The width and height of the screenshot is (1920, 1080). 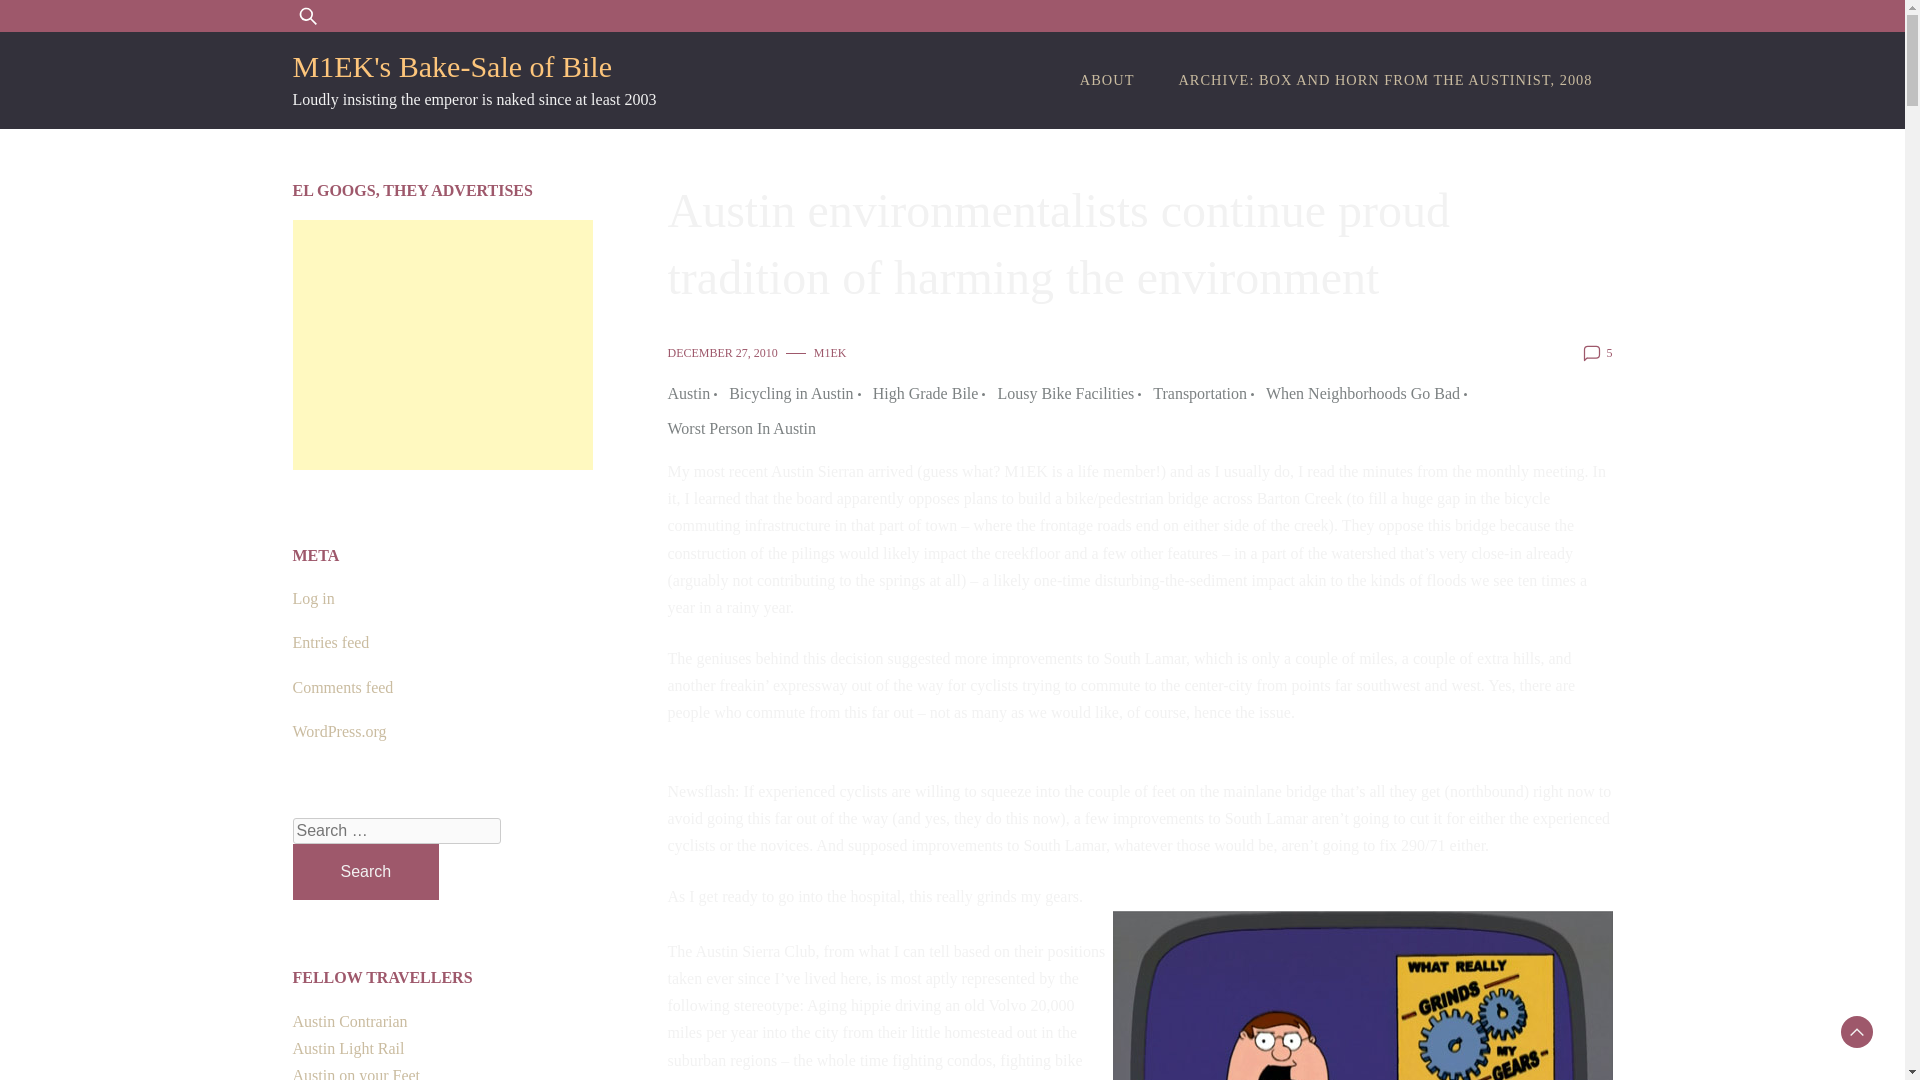 I want to click on M1EK, so click(x=830, y=352).